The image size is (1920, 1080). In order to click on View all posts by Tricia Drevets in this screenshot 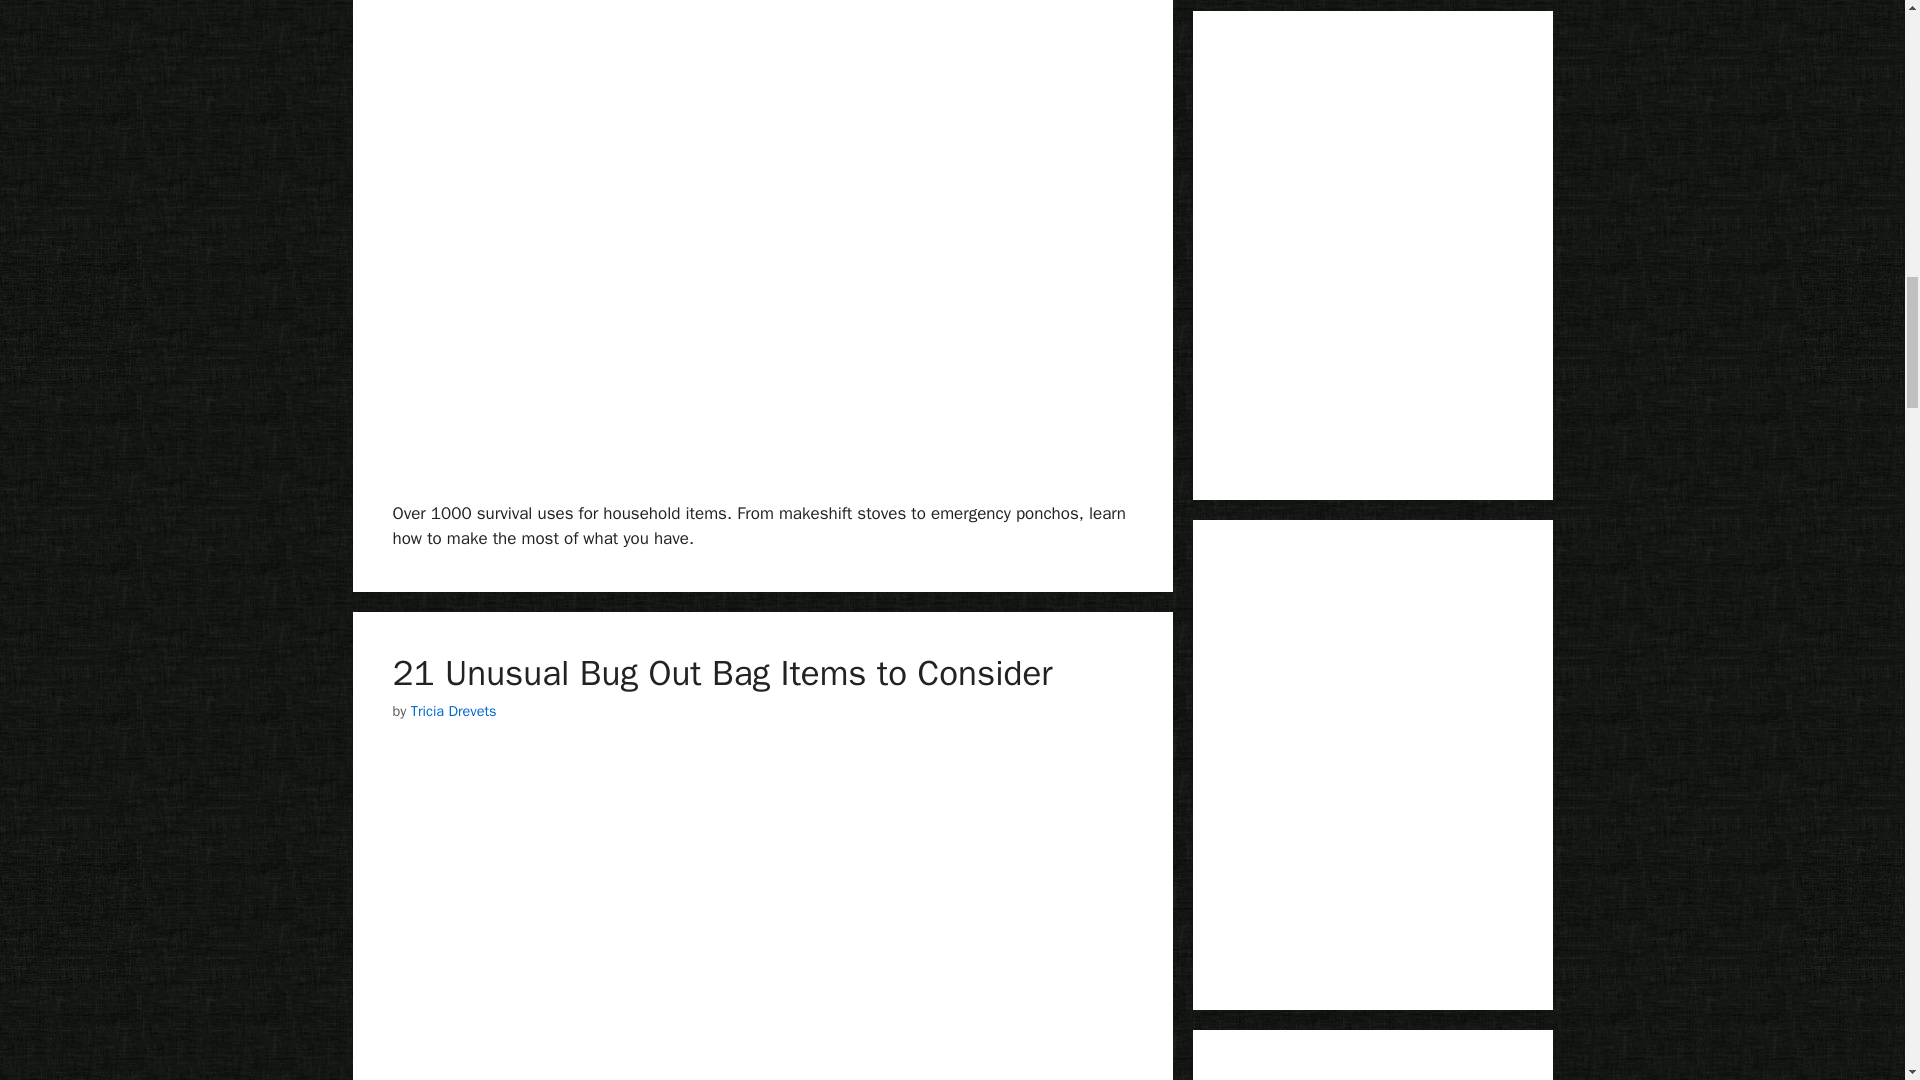, I will do `click(454, 711)`.